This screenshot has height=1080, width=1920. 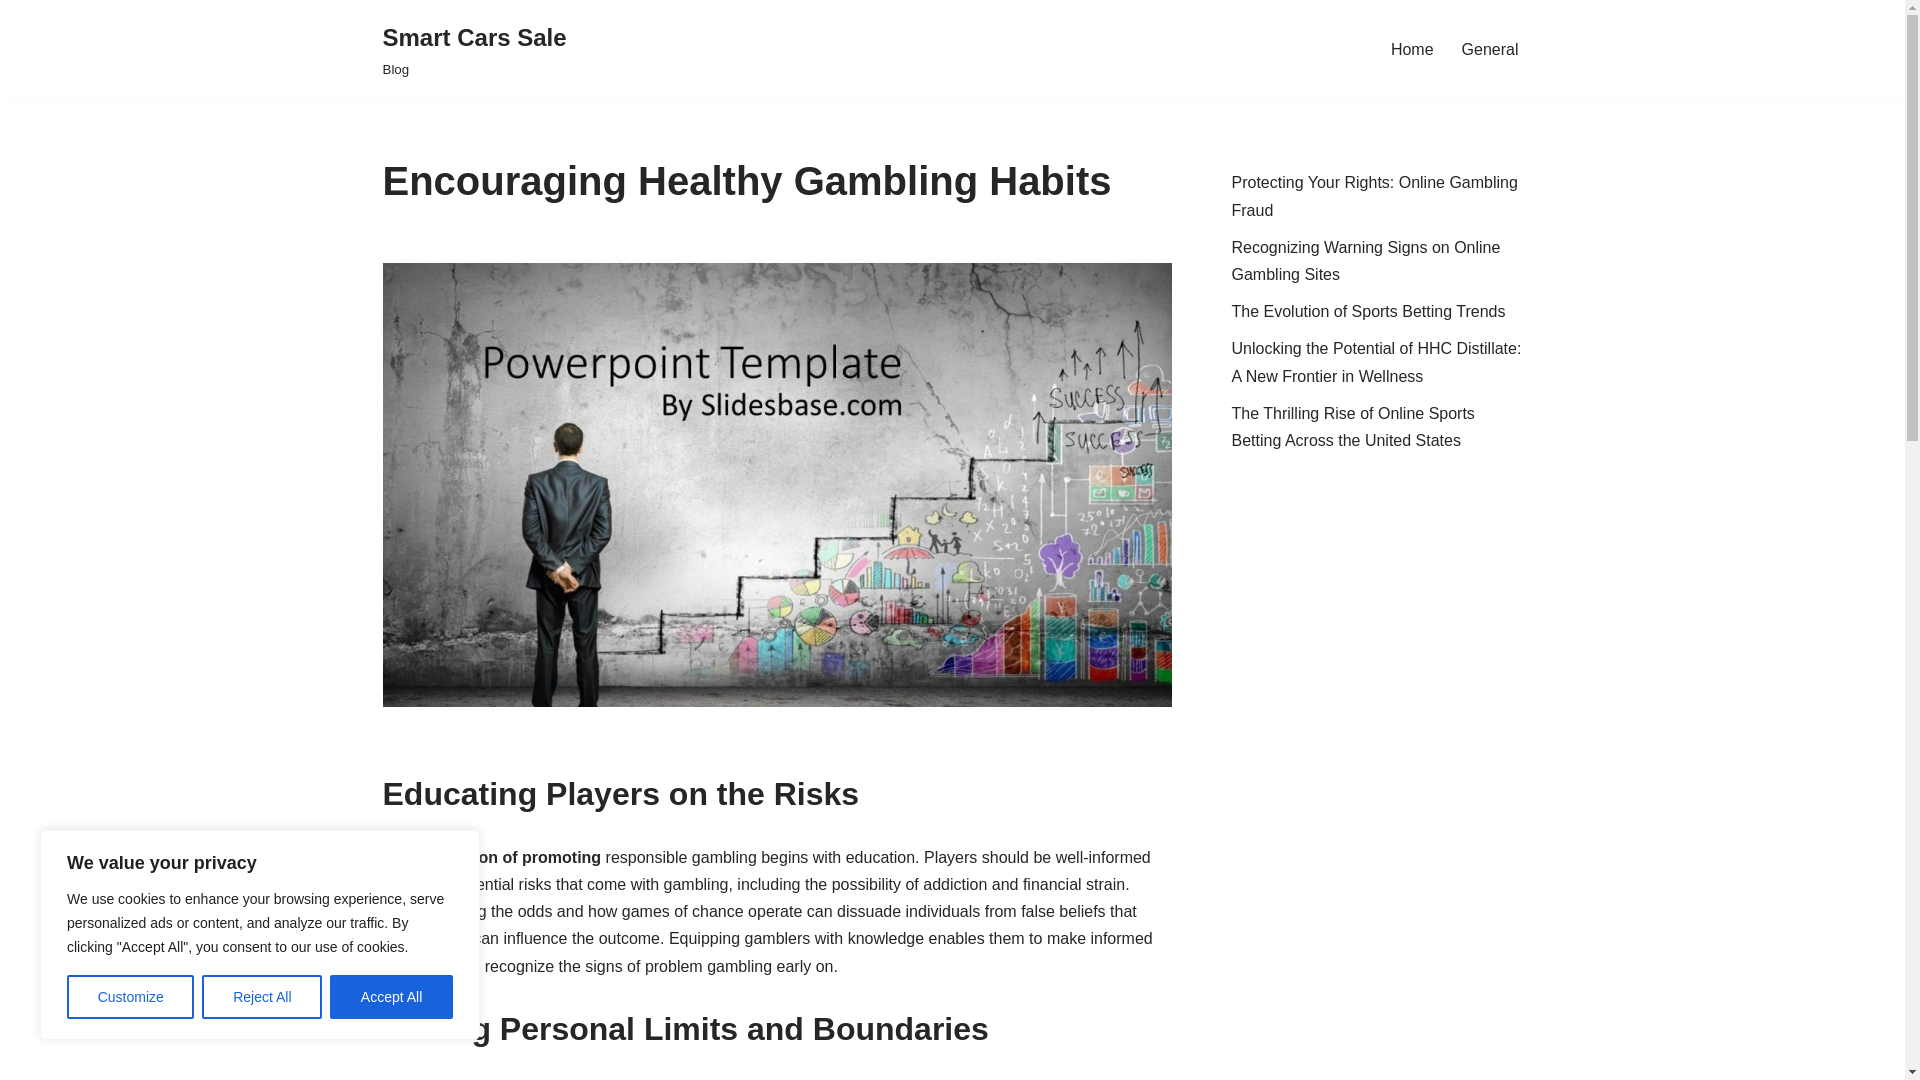 What do you see at coordinates (474, 50) in the screenshot?
I see `Protecting Your Rights: Online Gambling Fraud` at bounding box center [474, 50].